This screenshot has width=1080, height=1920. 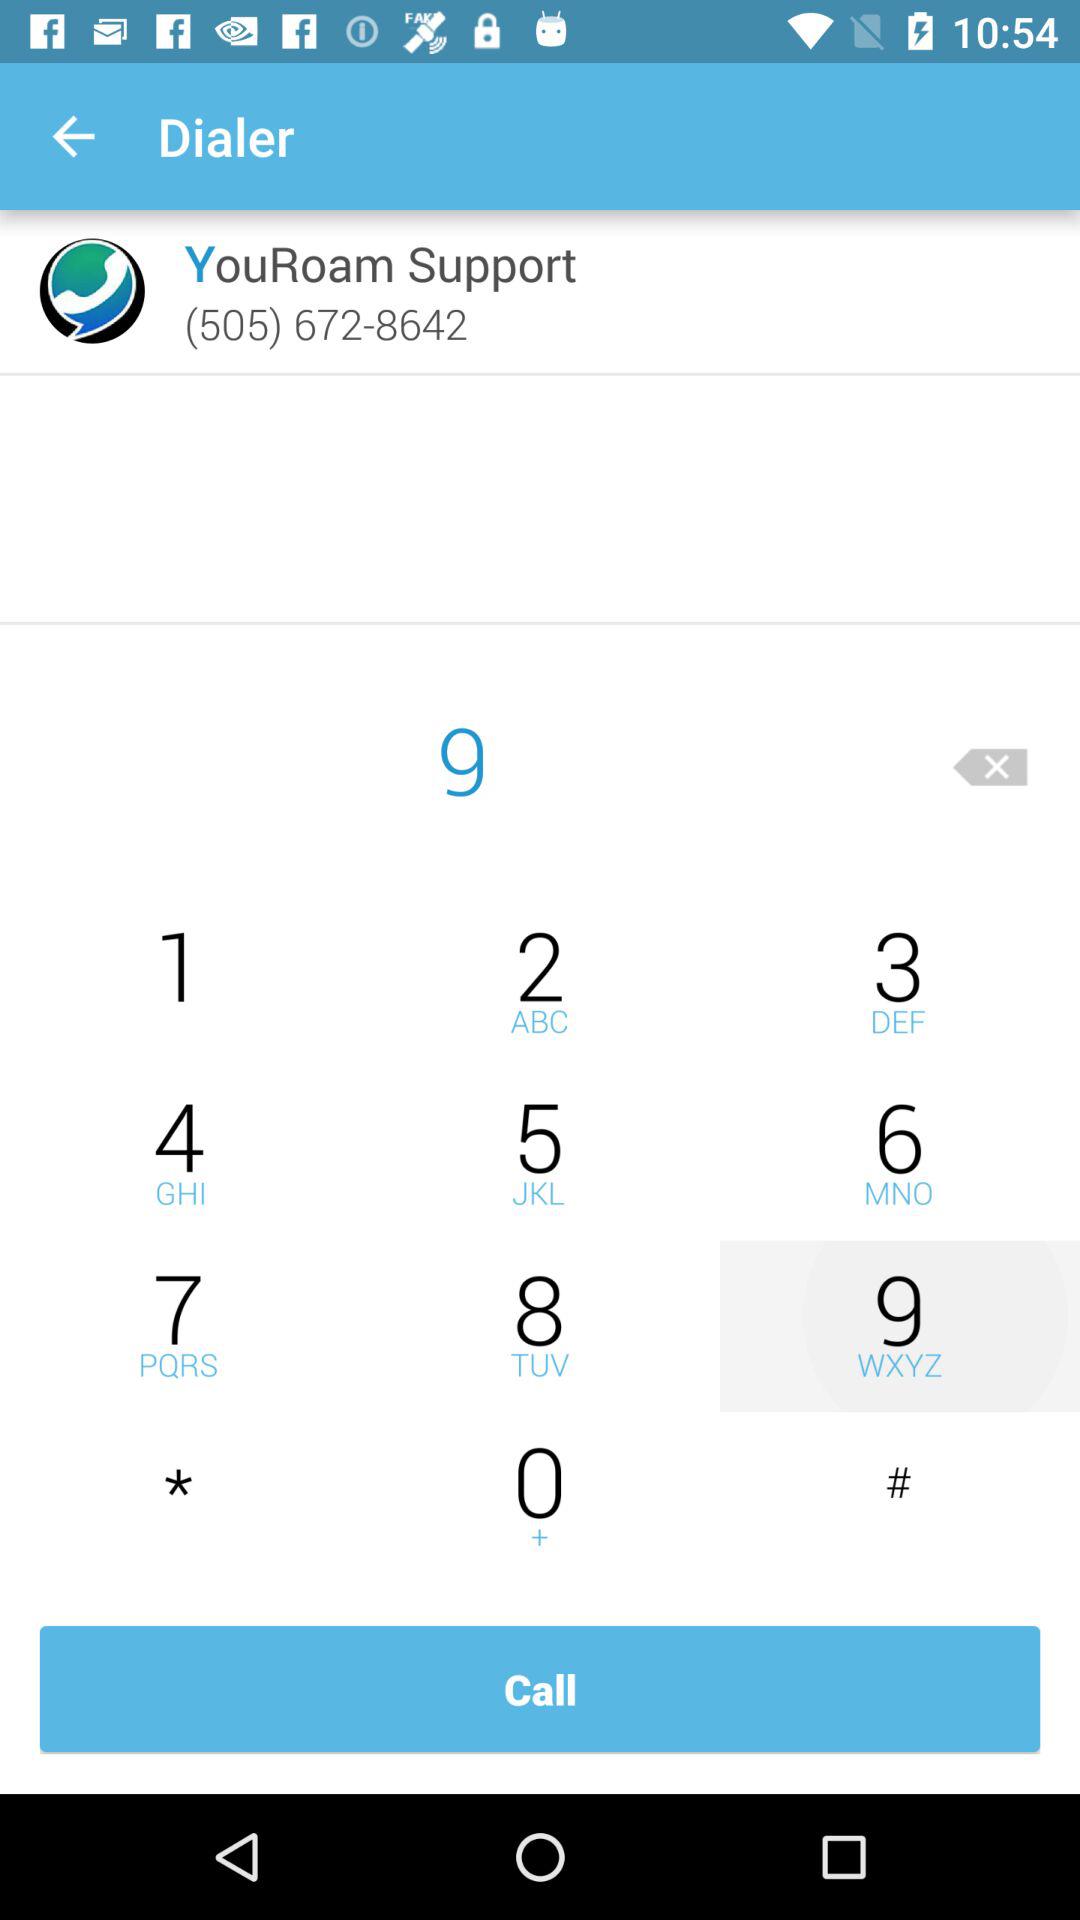 I want to click on press icon next to the youroam support item, so click(x=92, y=290).